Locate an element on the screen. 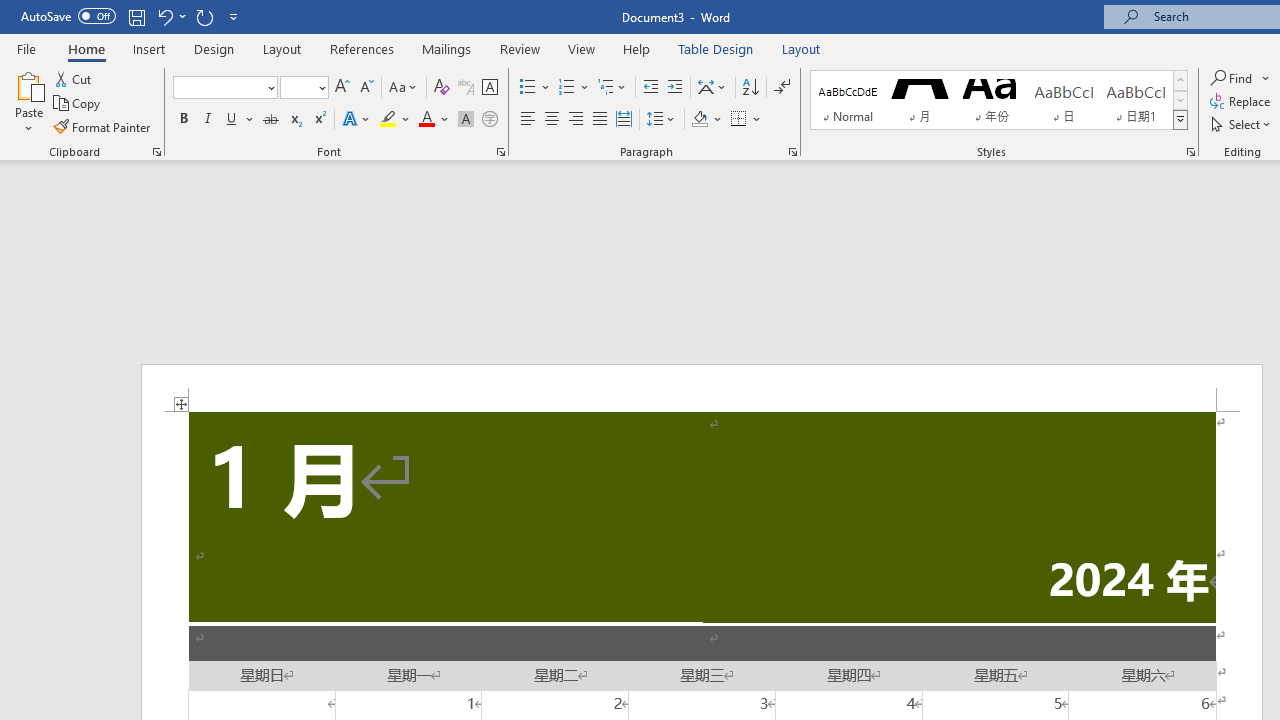 The width and height of the screenshot is (1280, 720). Row up is located at coordinates (1180, 80).